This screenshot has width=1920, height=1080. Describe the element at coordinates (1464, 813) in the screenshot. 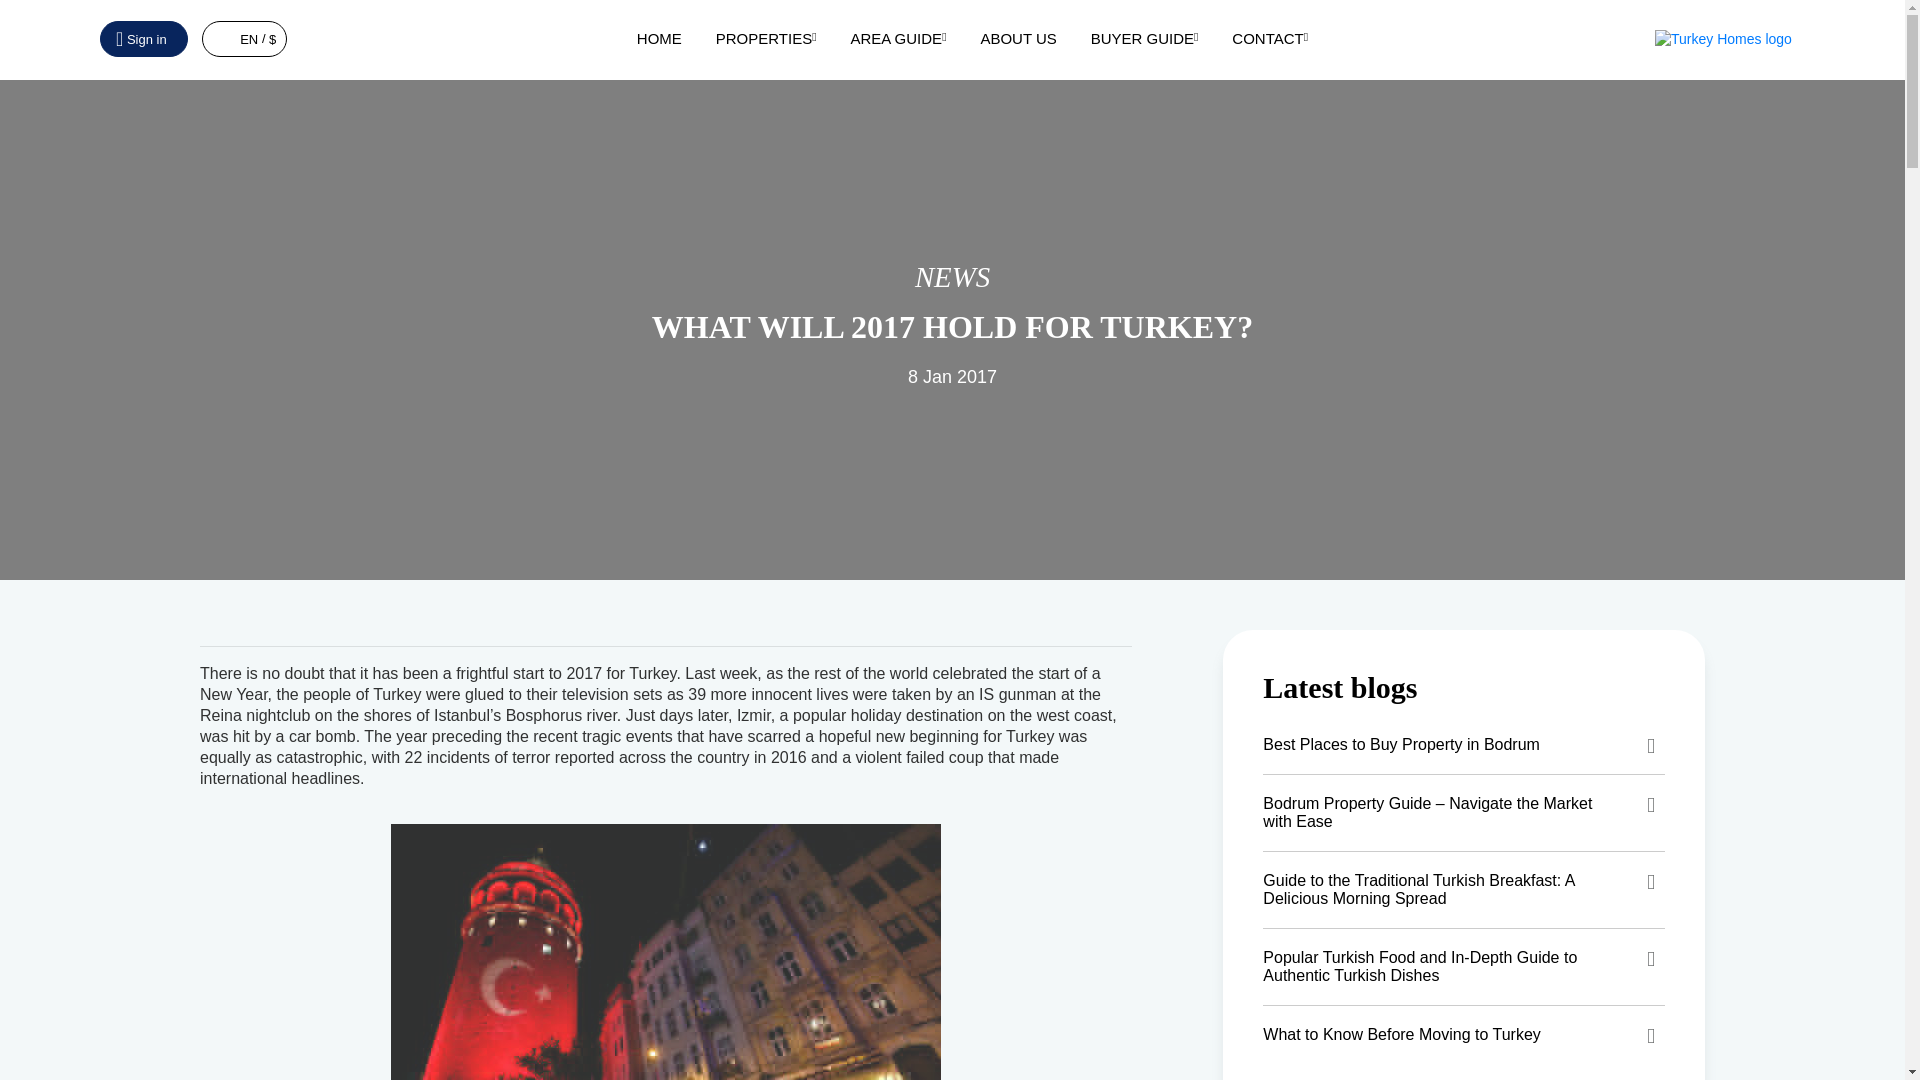

I see `bodrum-property-guide-navigate-the-market-with-ease` at that location.